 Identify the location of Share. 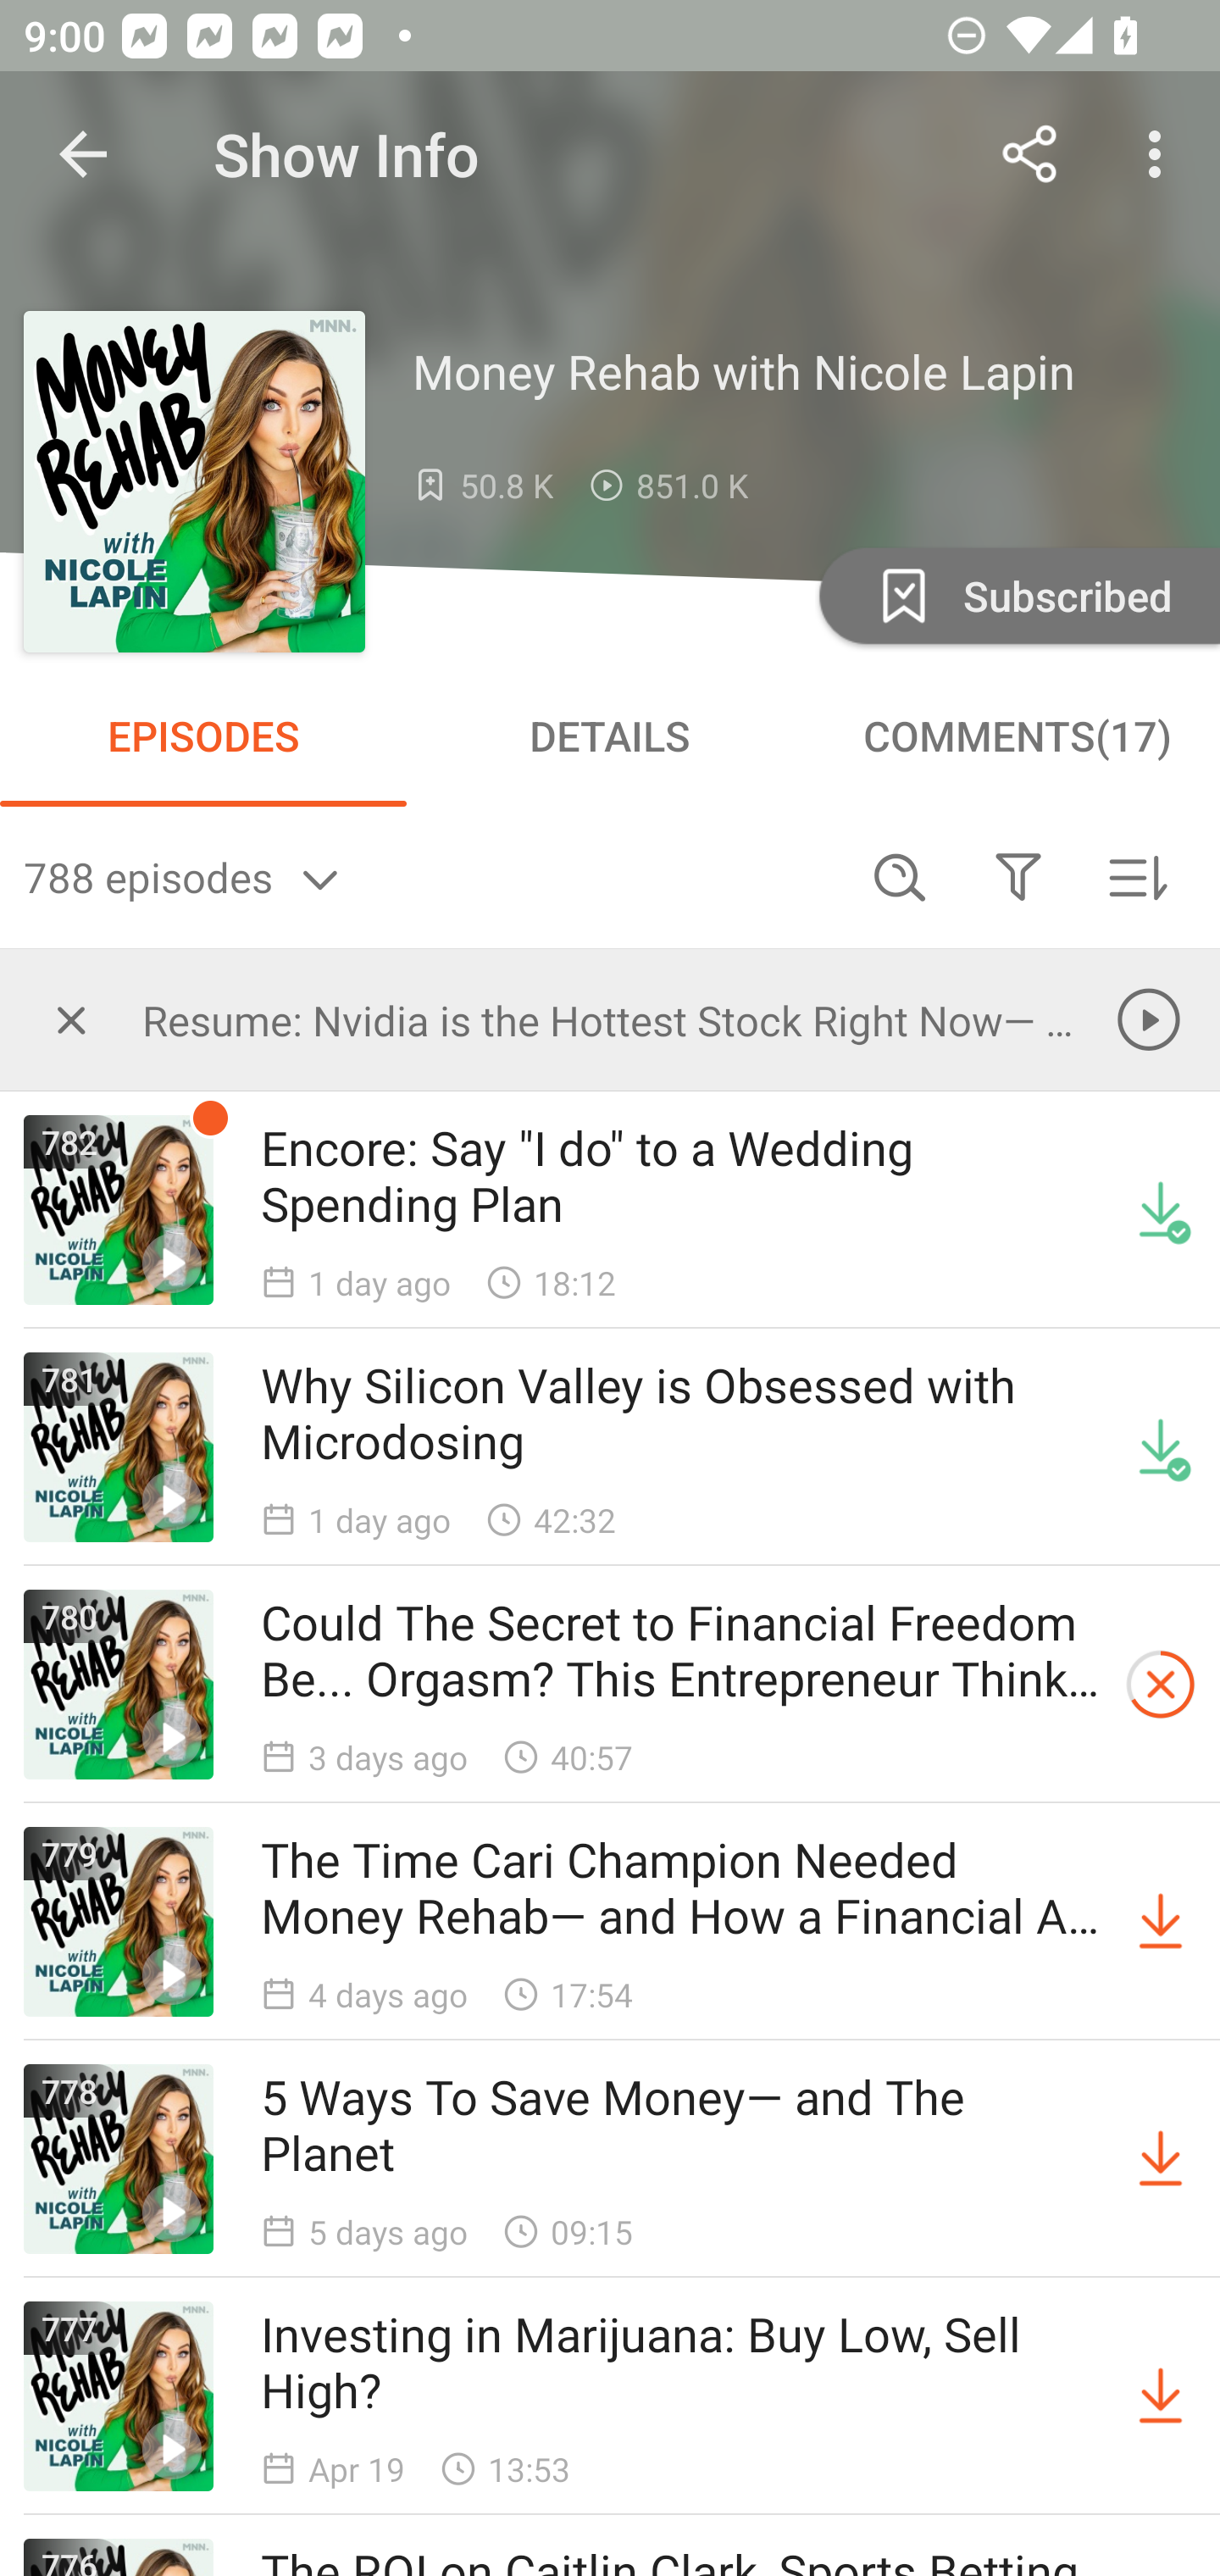
(1030, 154).